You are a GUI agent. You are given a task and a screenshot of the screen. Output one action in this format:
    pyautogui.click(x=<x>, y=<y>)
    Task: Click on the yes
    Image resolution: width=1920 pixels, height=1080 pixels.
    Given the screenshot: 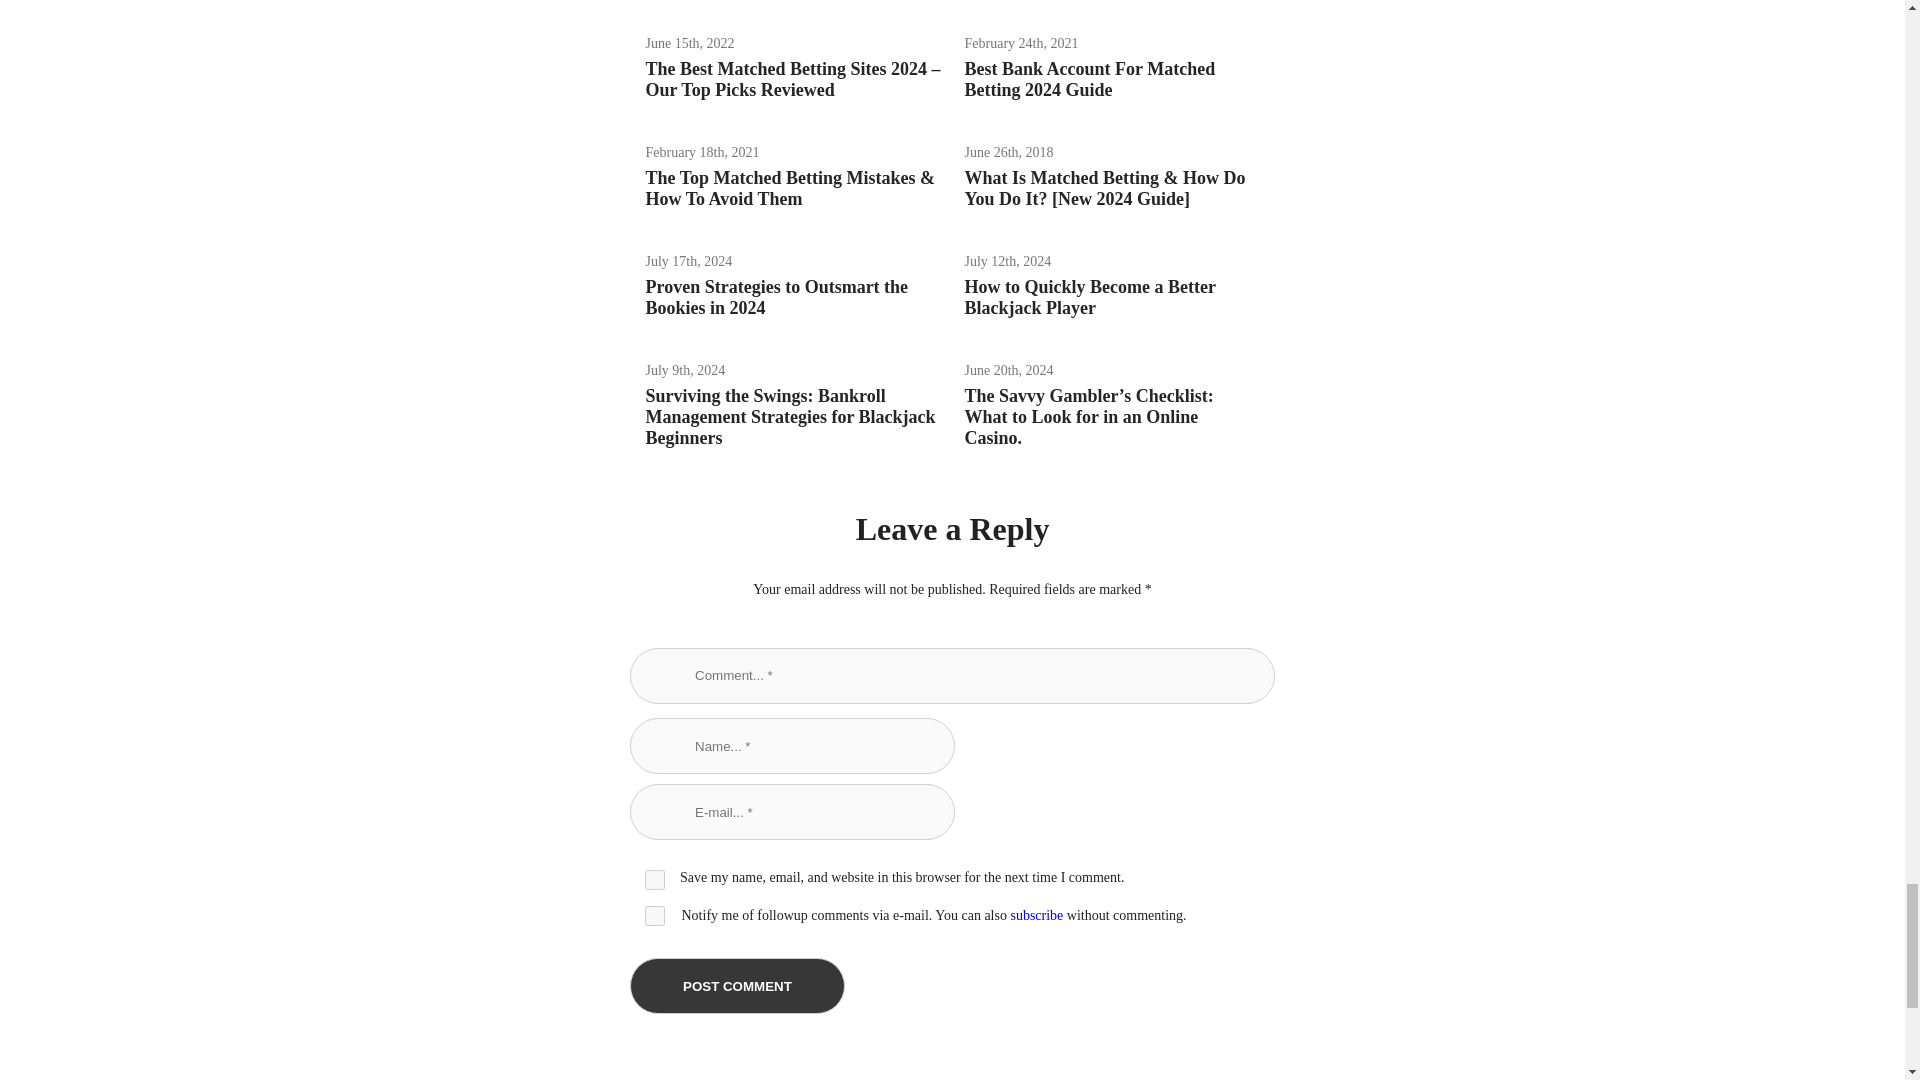 What is the action you would take?
    pyautogui.click(x=654, y=880)
    